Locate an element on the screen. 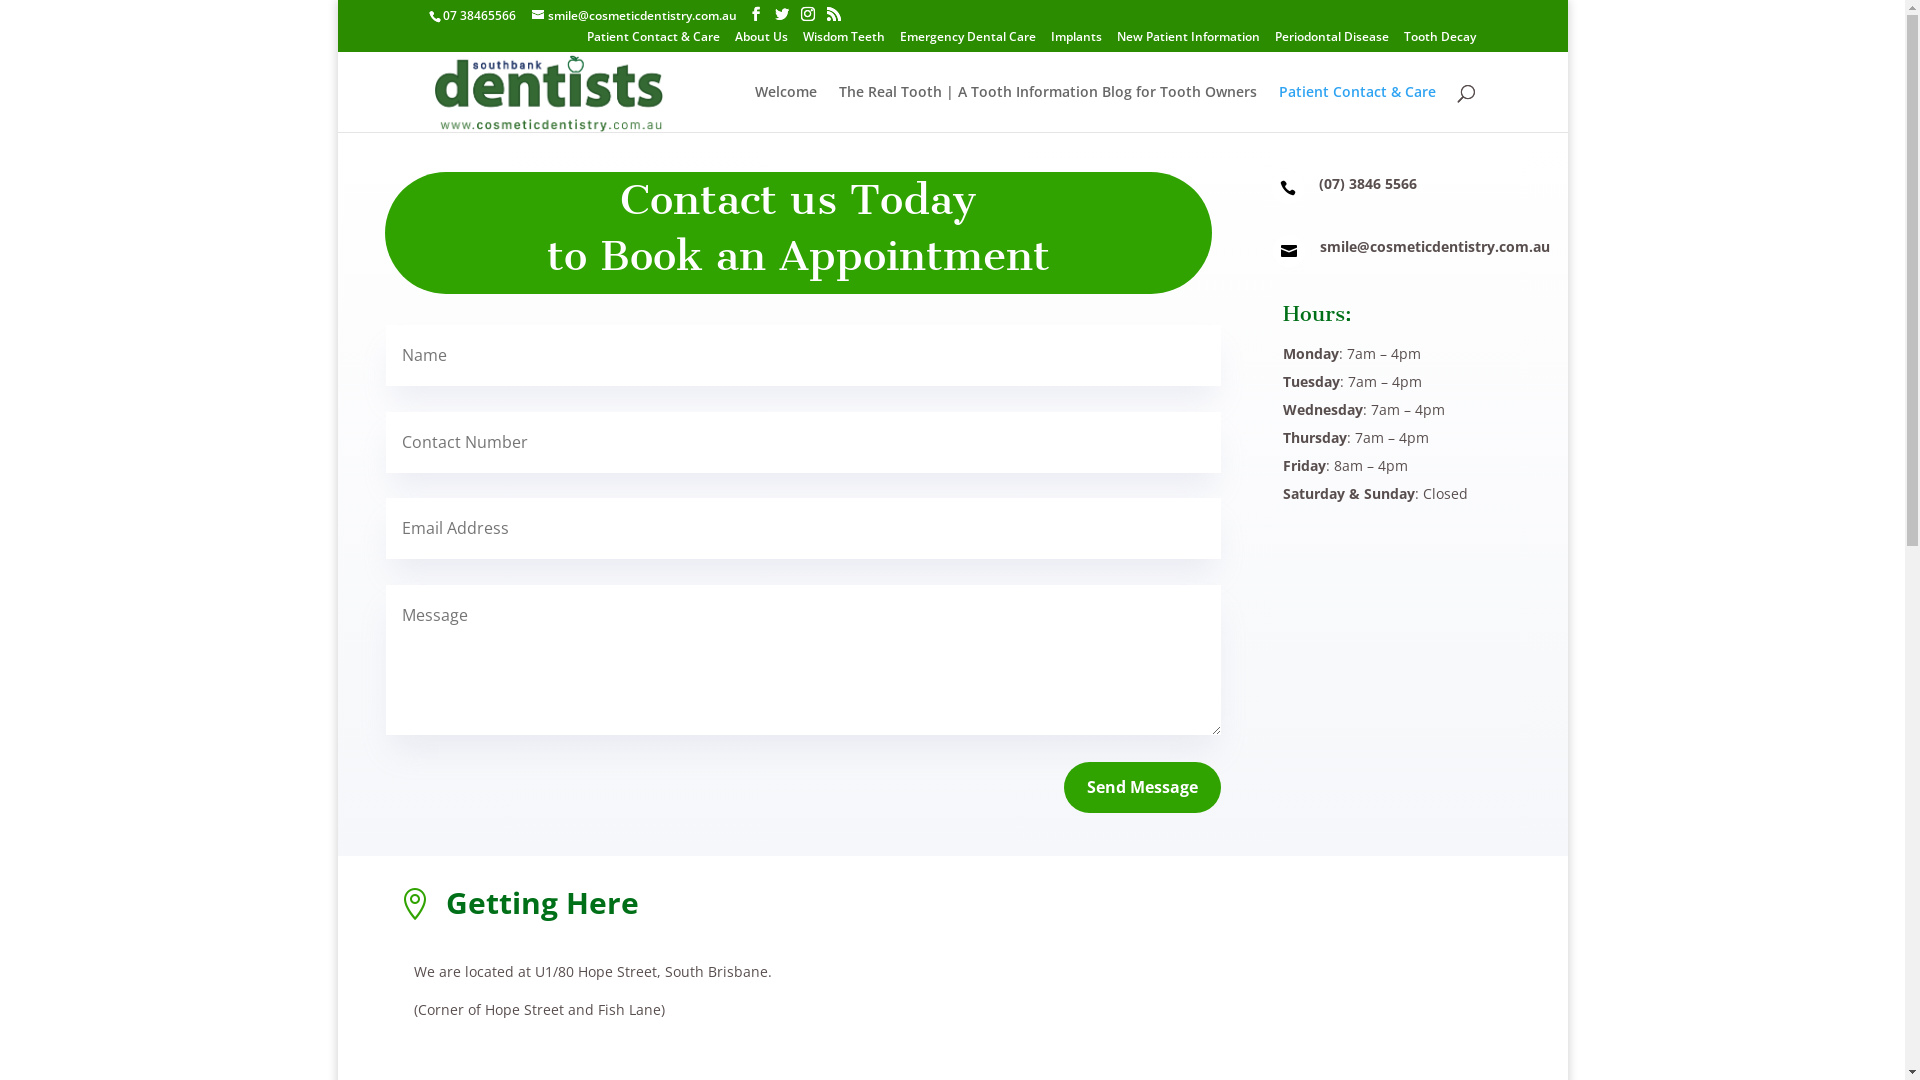 This screenshot has height=1080, width=1920. 07 38465566 is located at coordinates (480, 16).